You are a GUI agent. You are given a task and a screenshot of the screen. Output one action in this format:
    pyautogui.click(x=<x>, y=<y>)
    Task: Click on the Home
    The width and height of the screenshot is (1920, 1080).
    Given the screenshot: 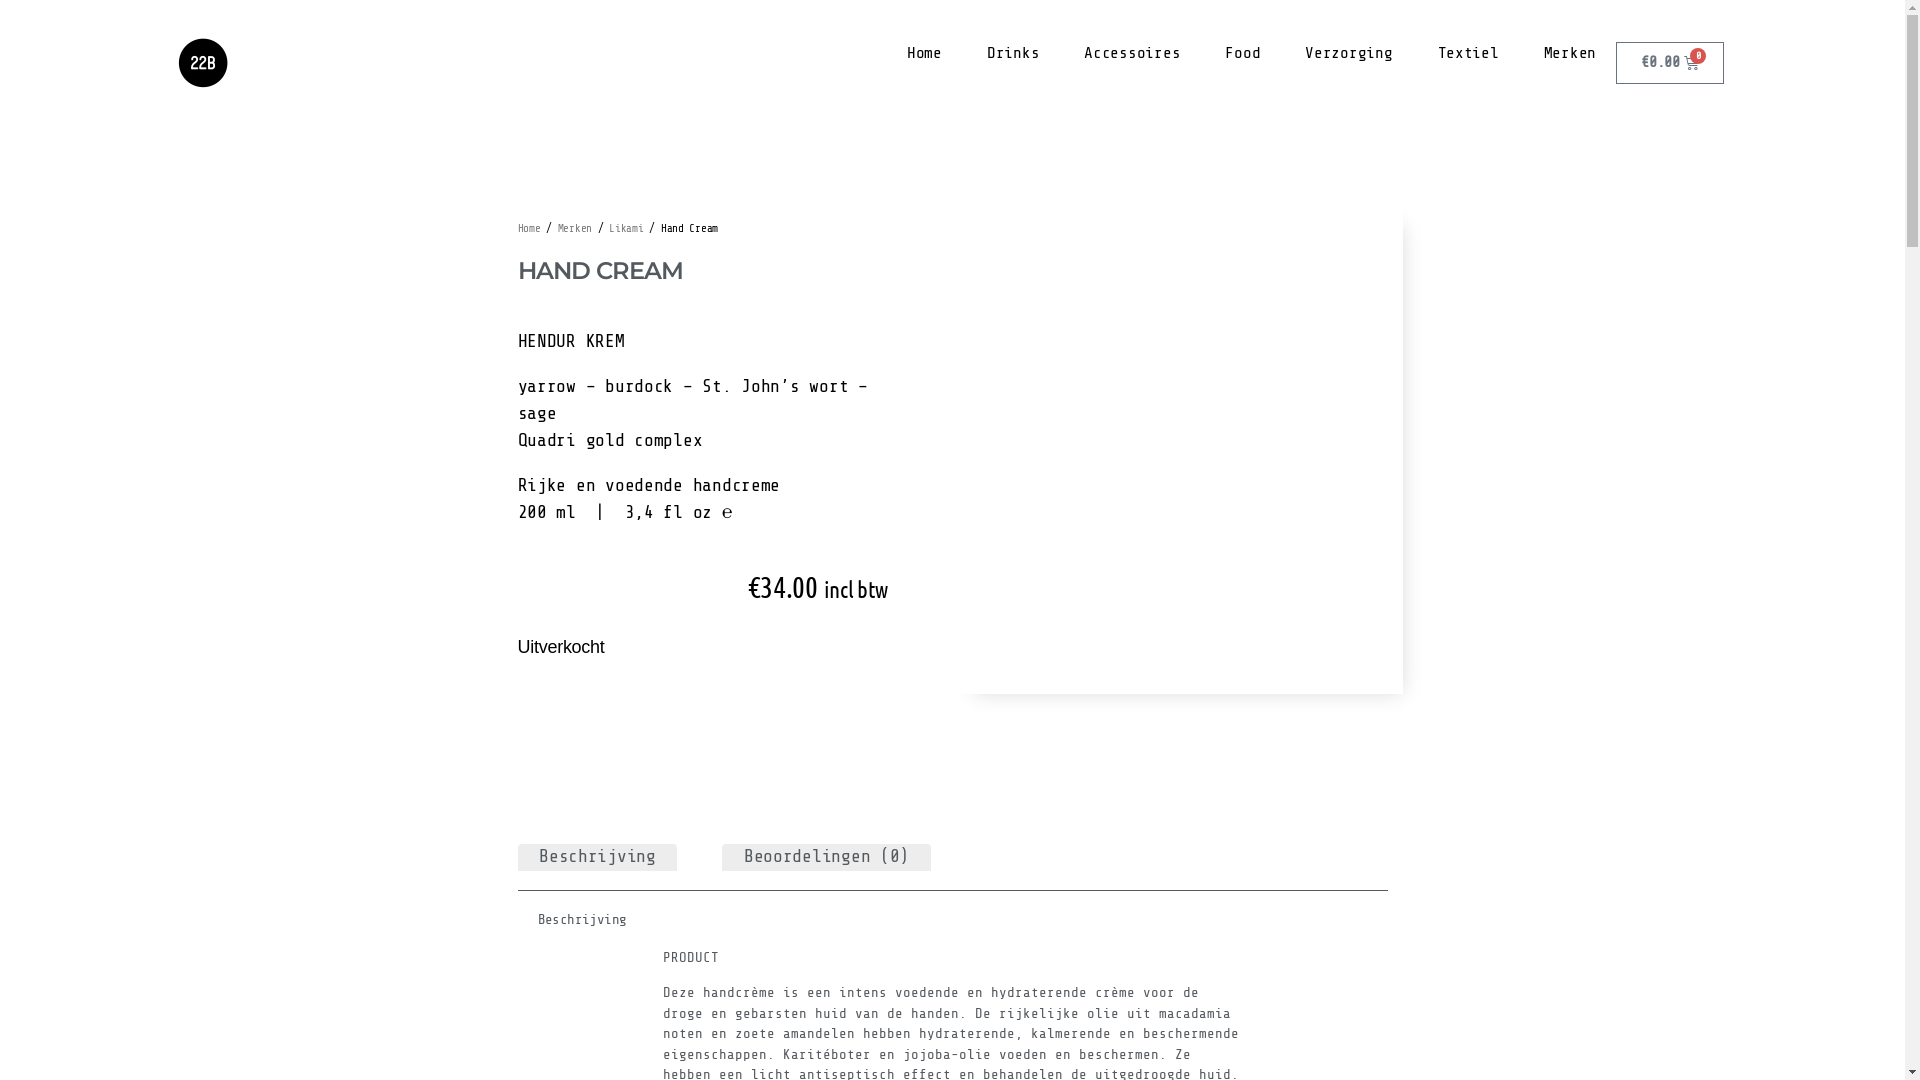 What is the action you would take?
    pyautogui.click(x=530, y=228)
    